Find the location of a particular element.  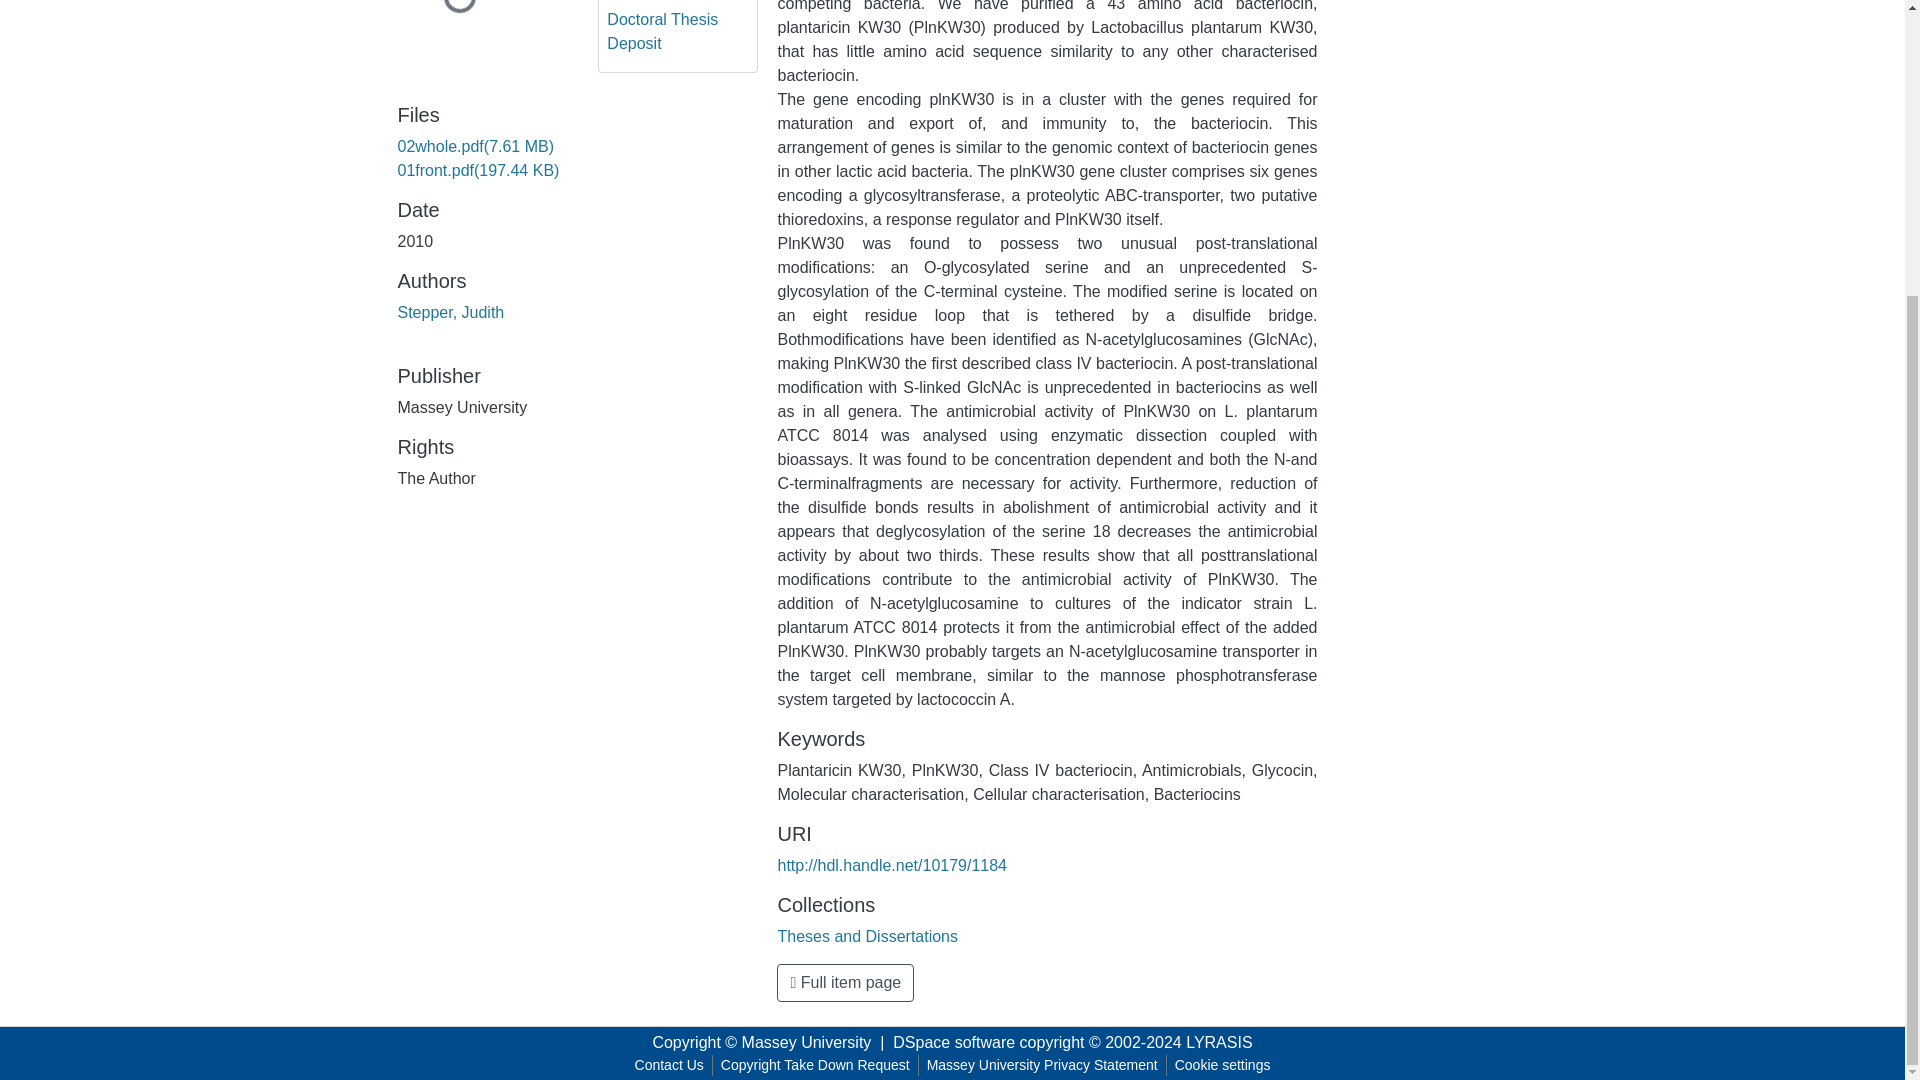

LYRASIS is located at coordinates (1218, 1042).